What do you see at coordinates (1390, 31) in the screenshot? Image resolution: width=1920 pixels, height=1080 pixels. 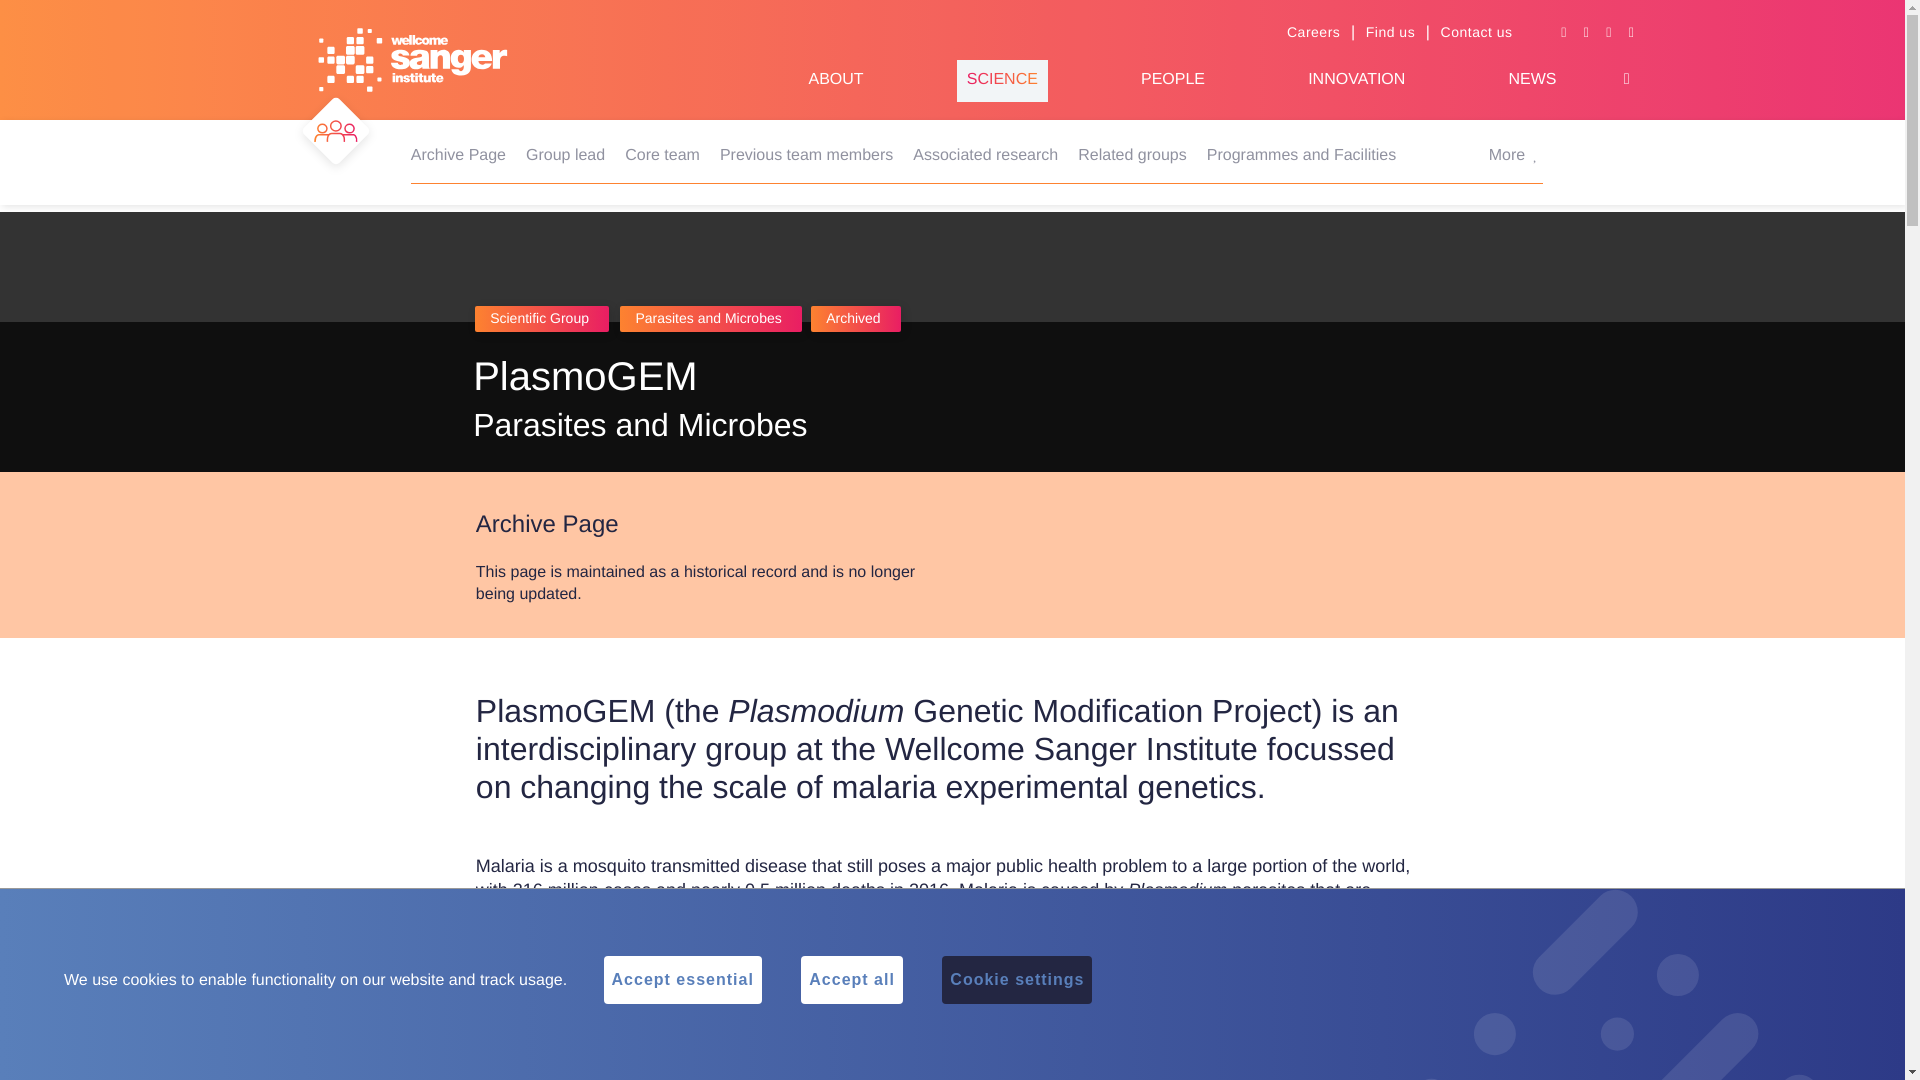 I see `Find us` at bounding box center [1390, 31].